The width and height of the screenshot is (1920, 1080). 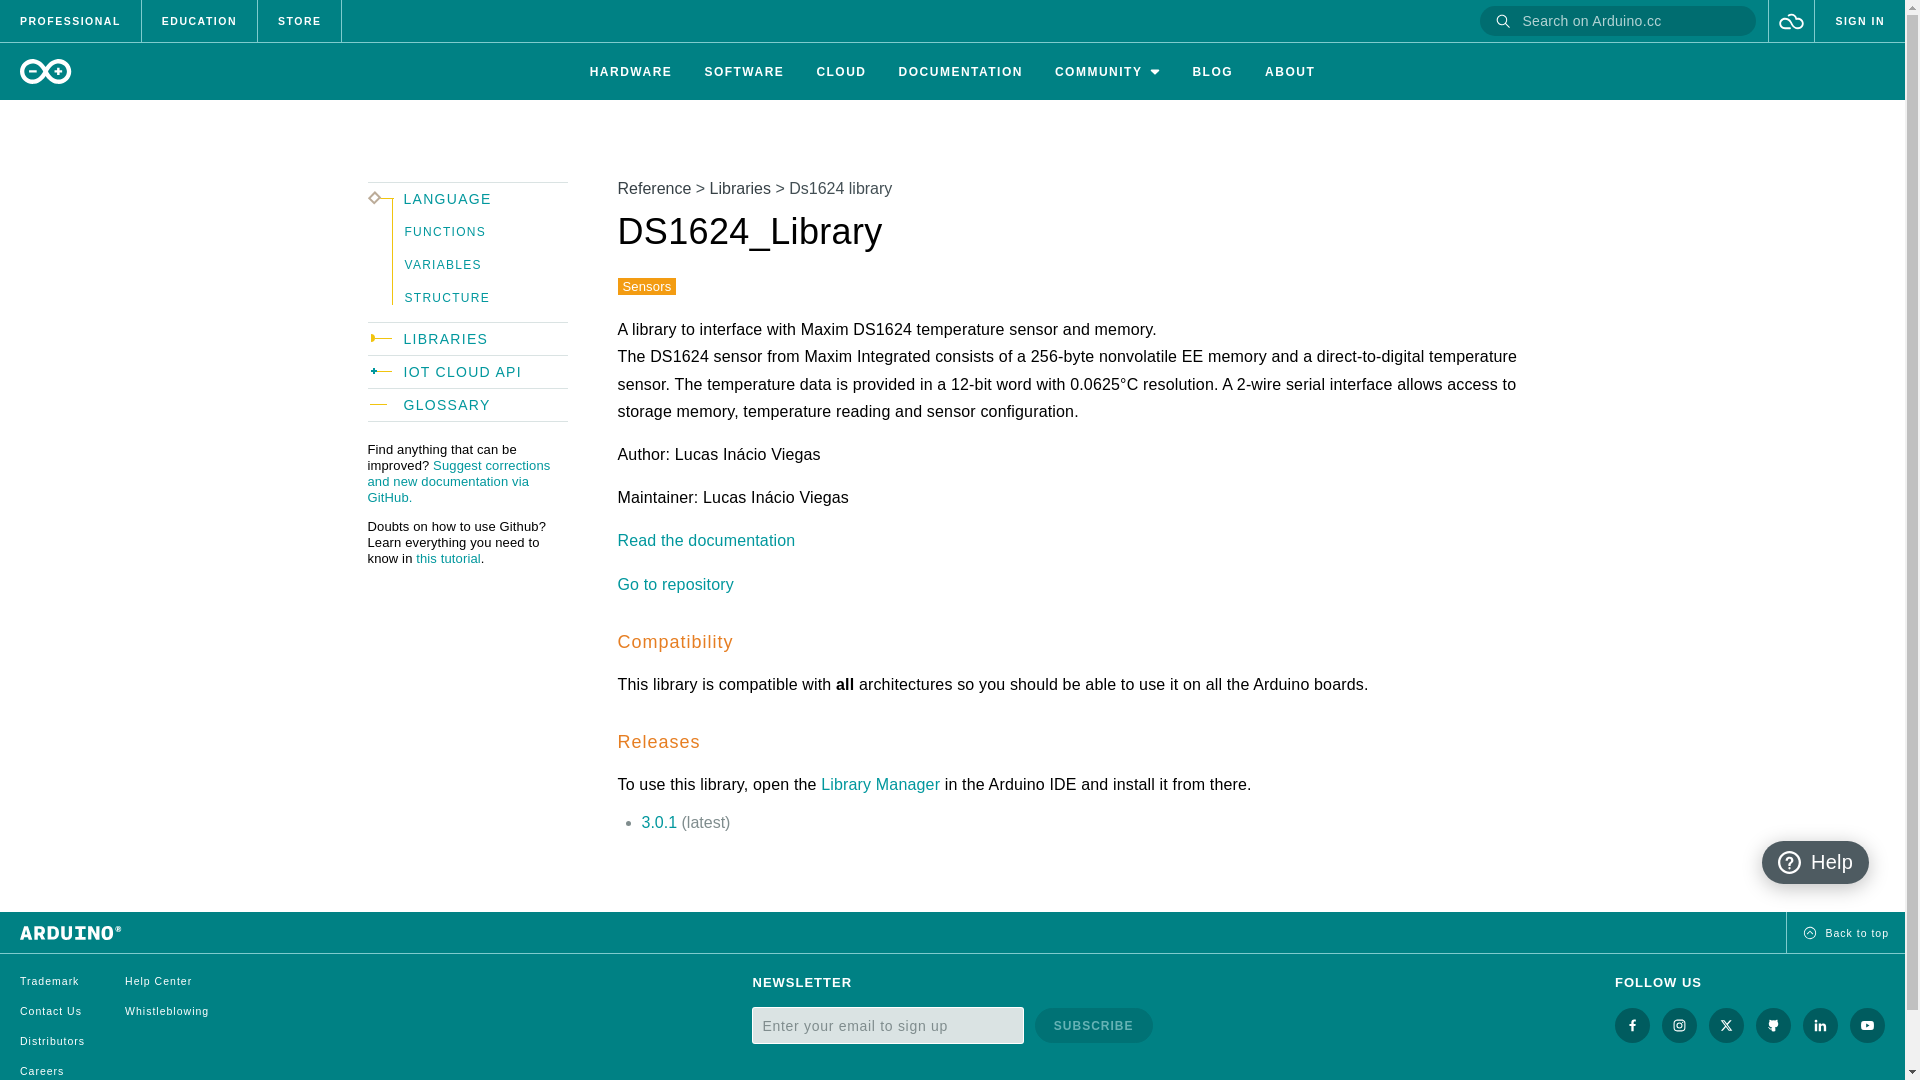 What do you see at coordinates (654, 188) in the screenshot?
I see `Reference` at bounding box center [654, 188].